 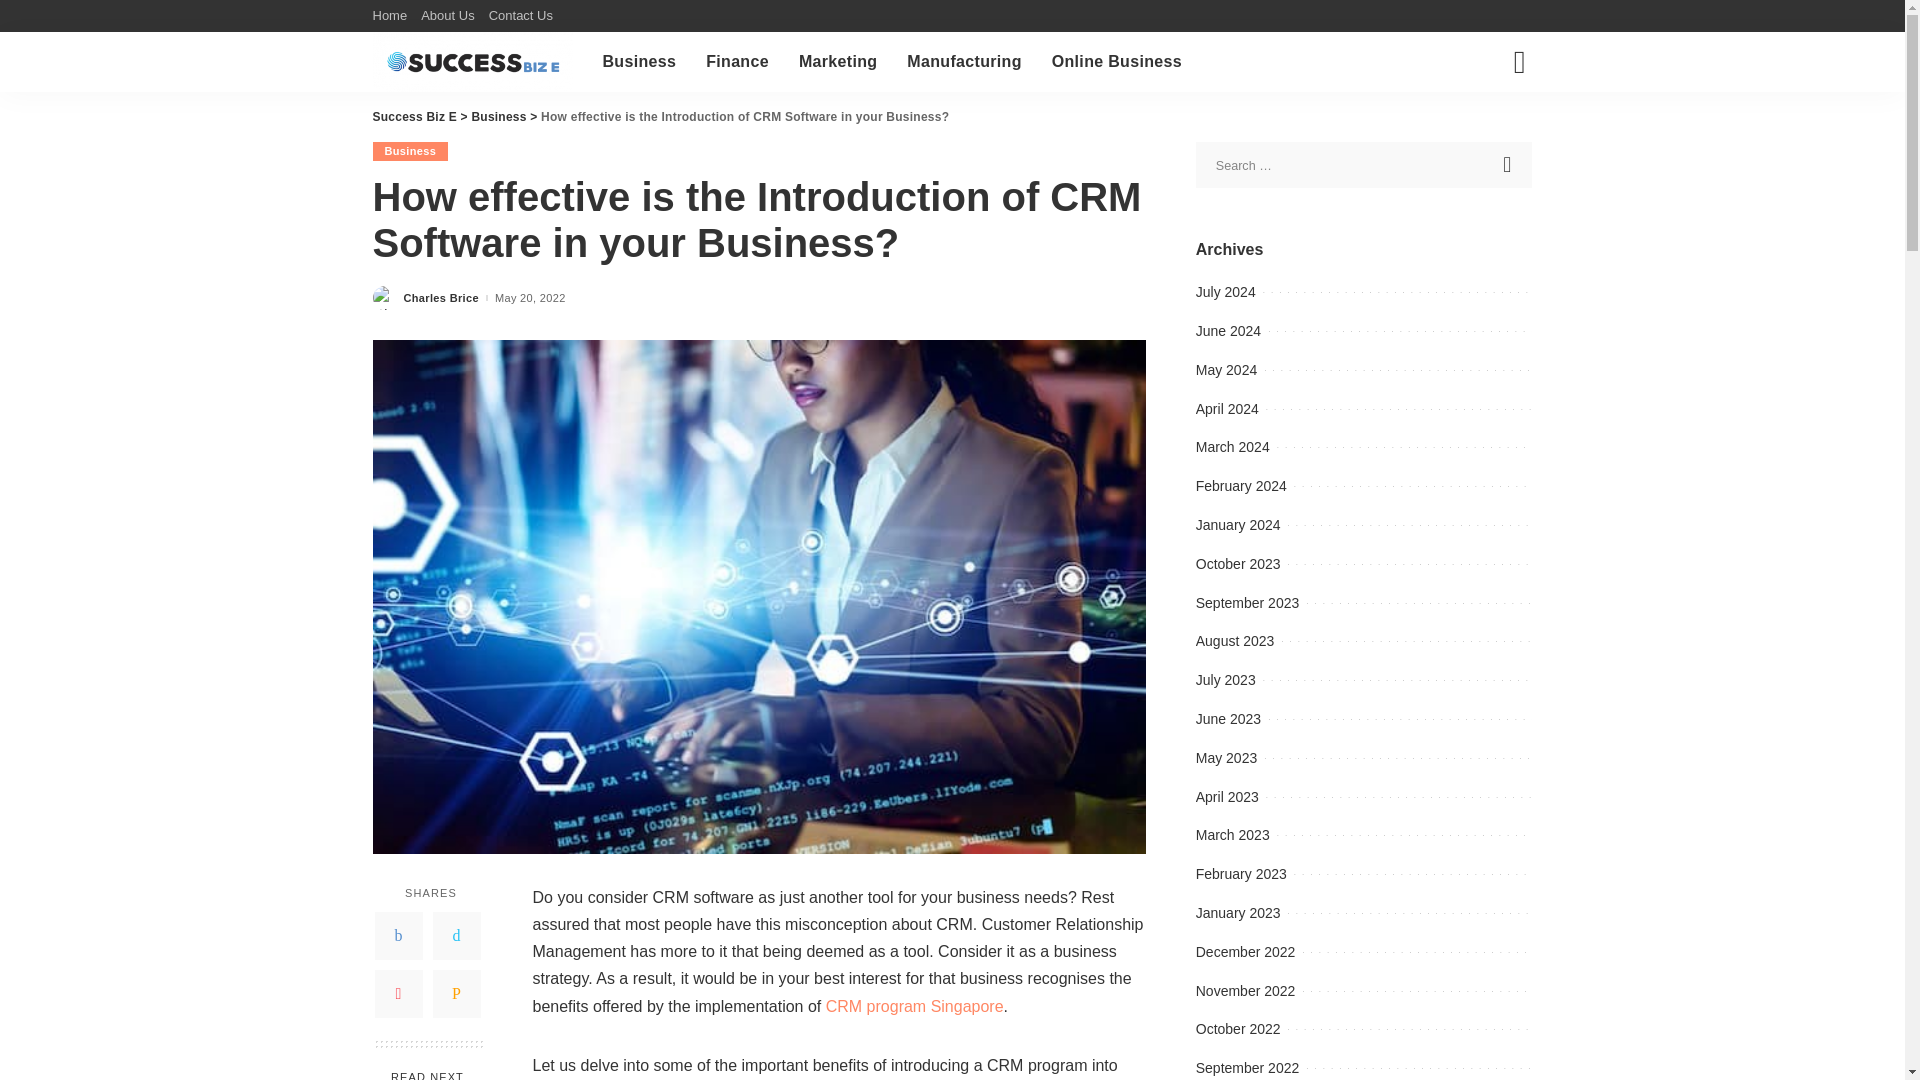 What do you see at coordinates (410, 150) in the screenshot?
I see `Business` at bounding box center [410, 150].